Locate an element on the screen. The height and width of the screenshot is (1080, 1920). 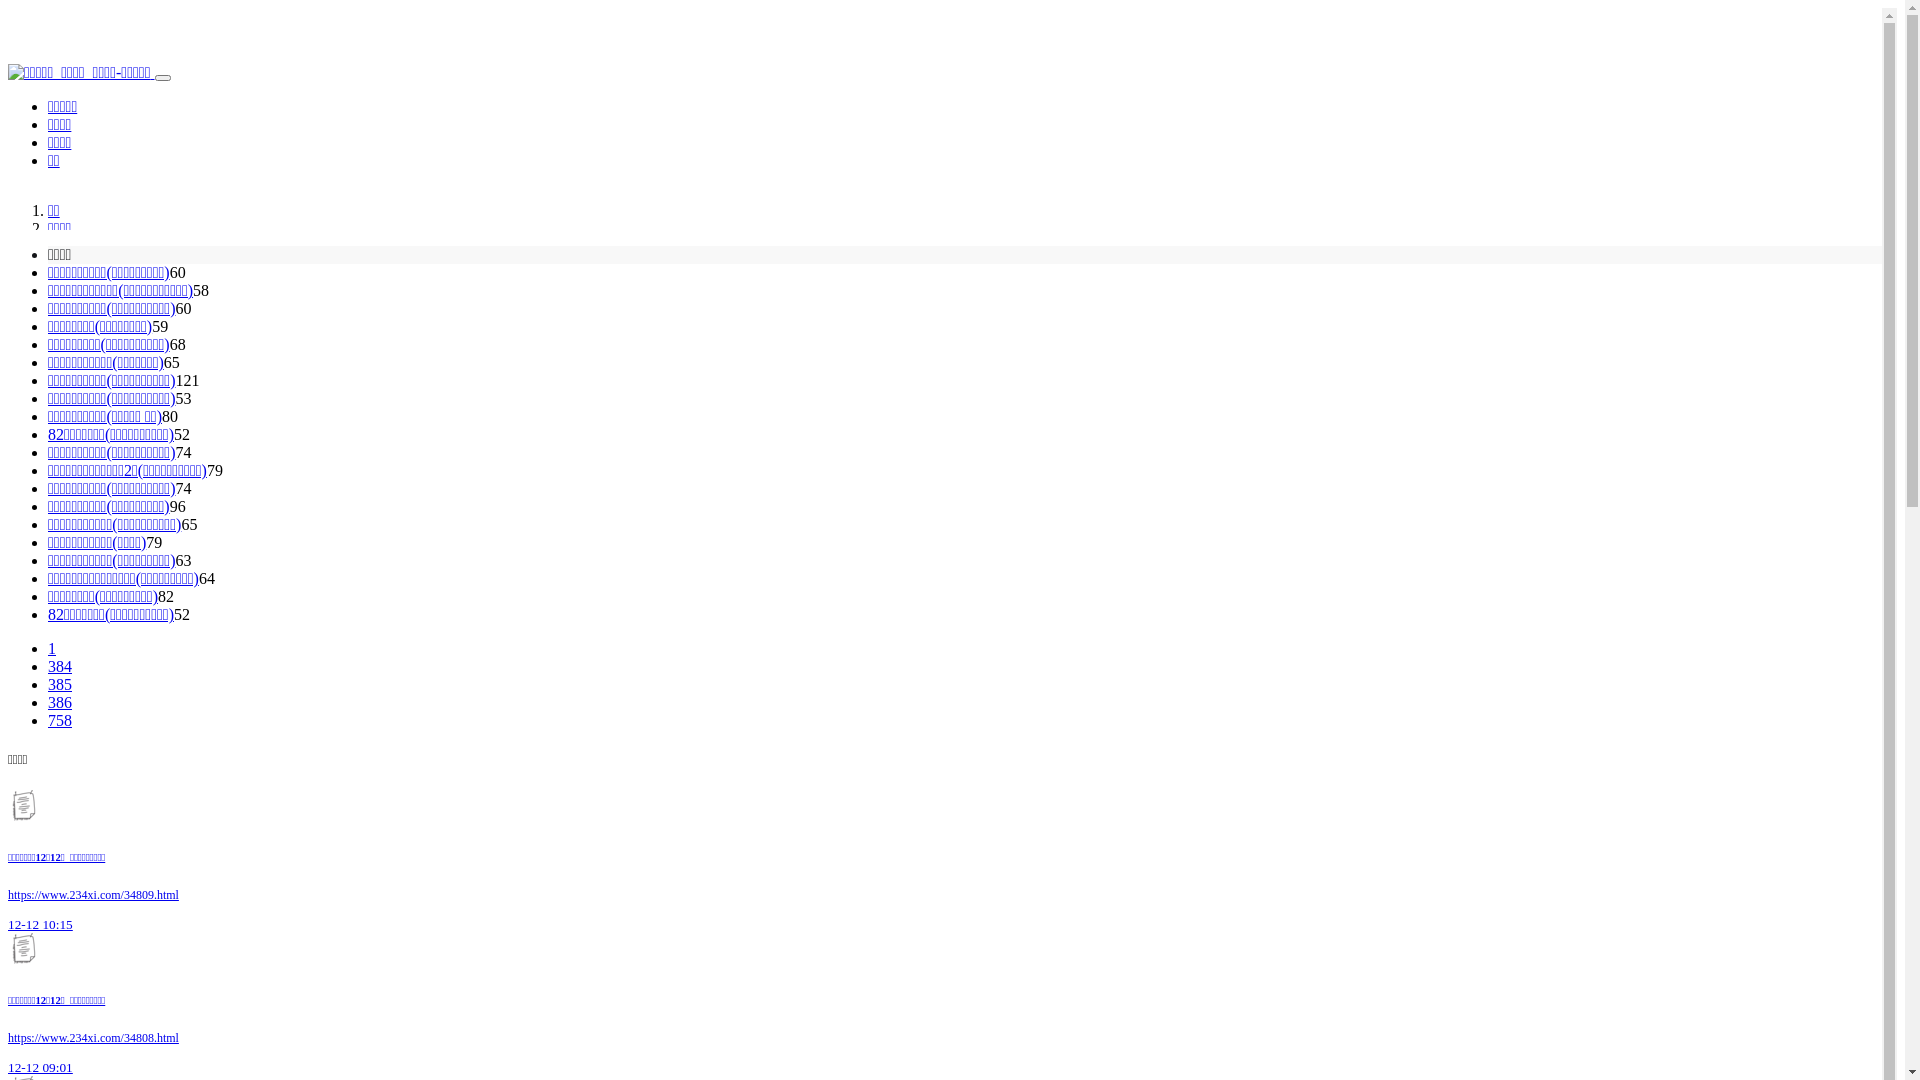
758 is located at coordinates (60, 720).